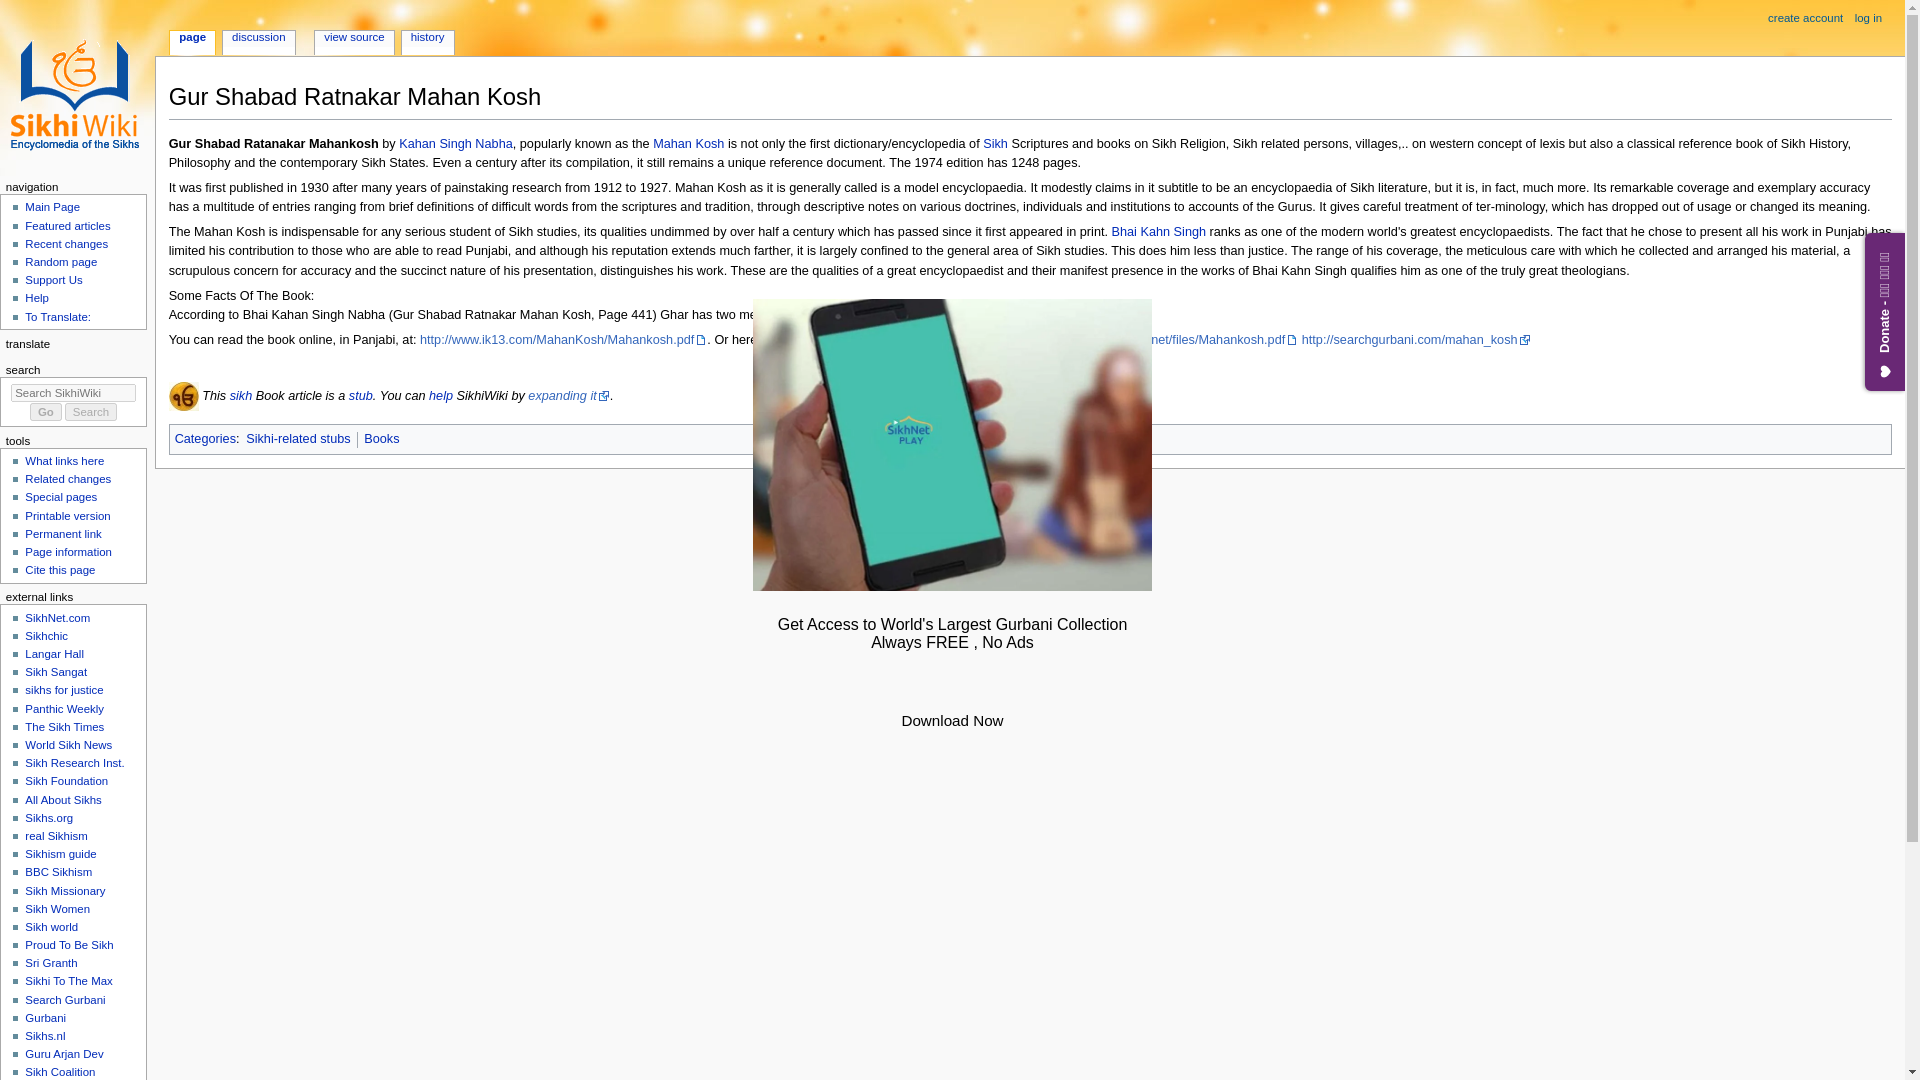 The image size is (1920, 1080). Describe the element at coordinates (66, 226) in the screenshot. I see `Featured articles` at that location.